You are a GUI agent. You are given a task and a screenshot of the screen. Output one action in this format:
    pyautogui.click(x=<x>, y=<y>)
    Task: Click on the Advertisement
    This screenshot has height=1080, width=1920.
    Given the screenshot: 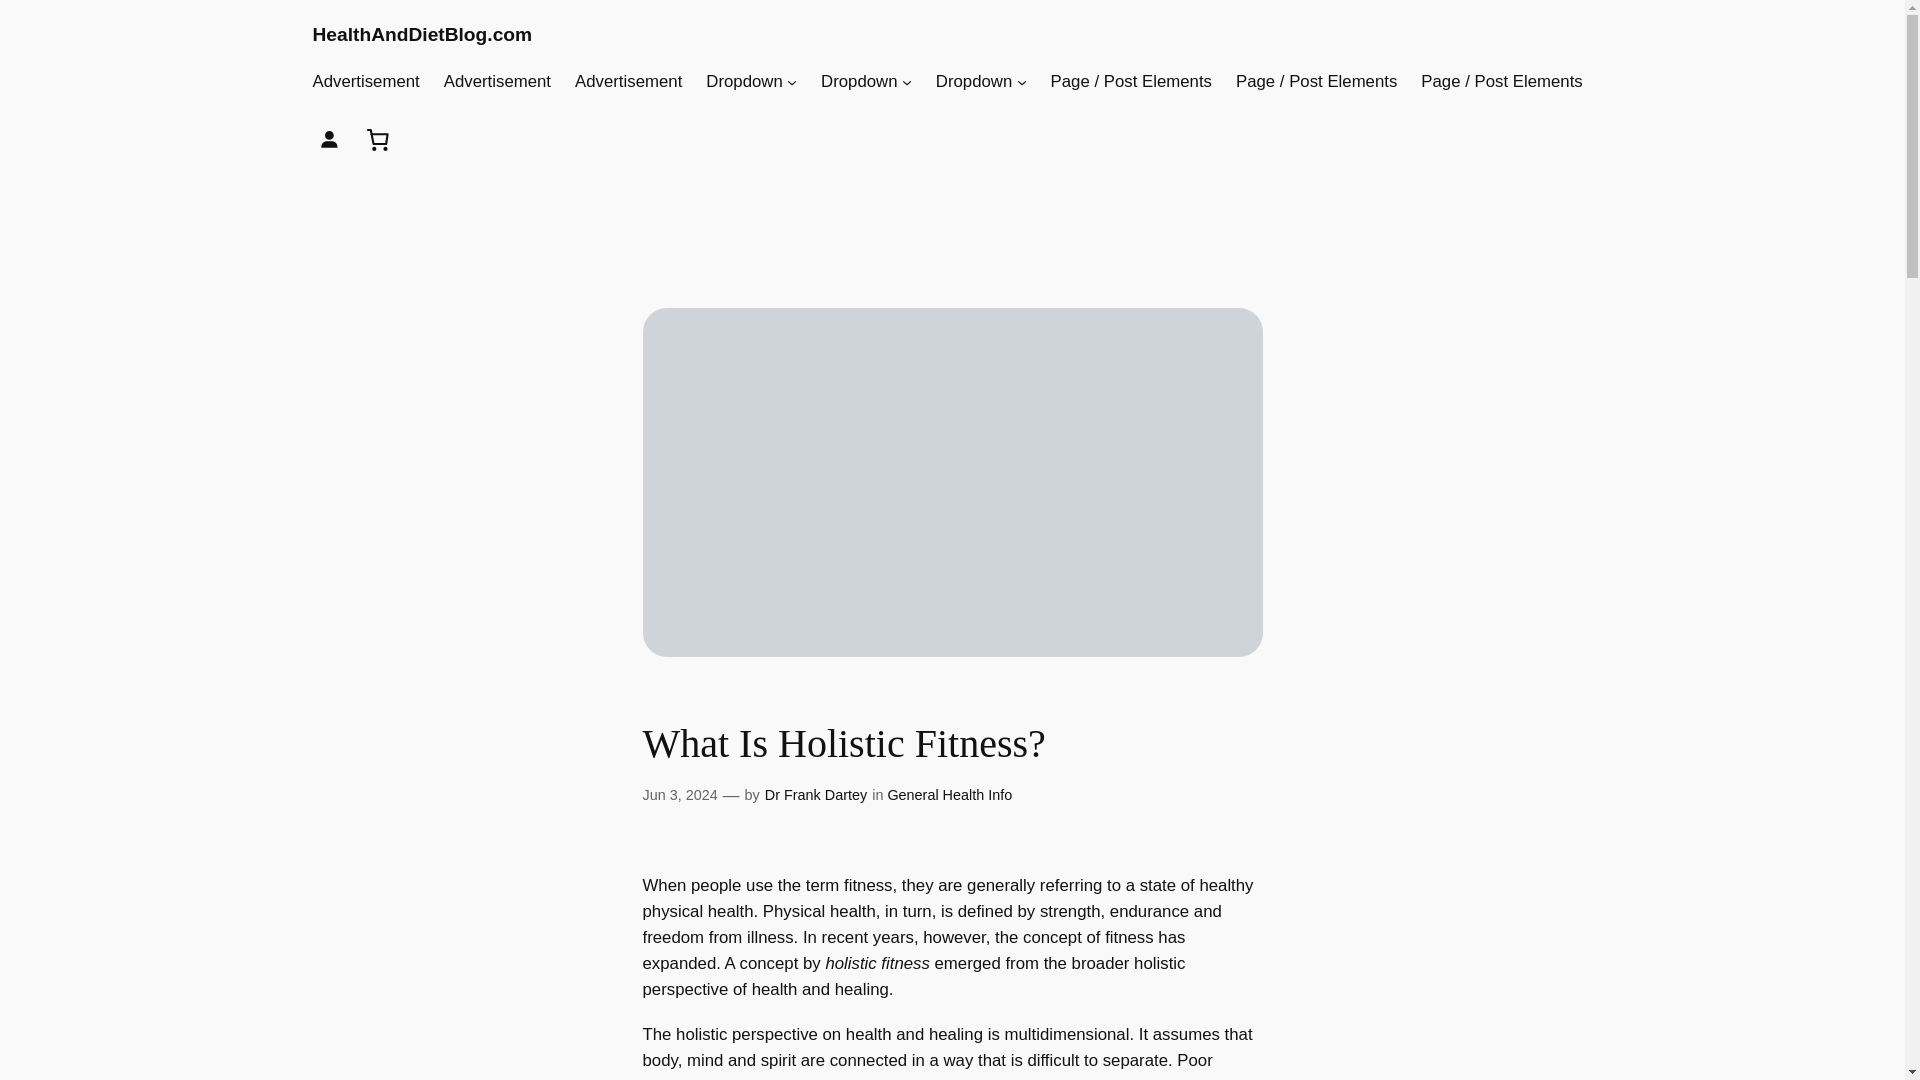 What is the action you would take?
    pyautogui.click(x=364, y=82)
    